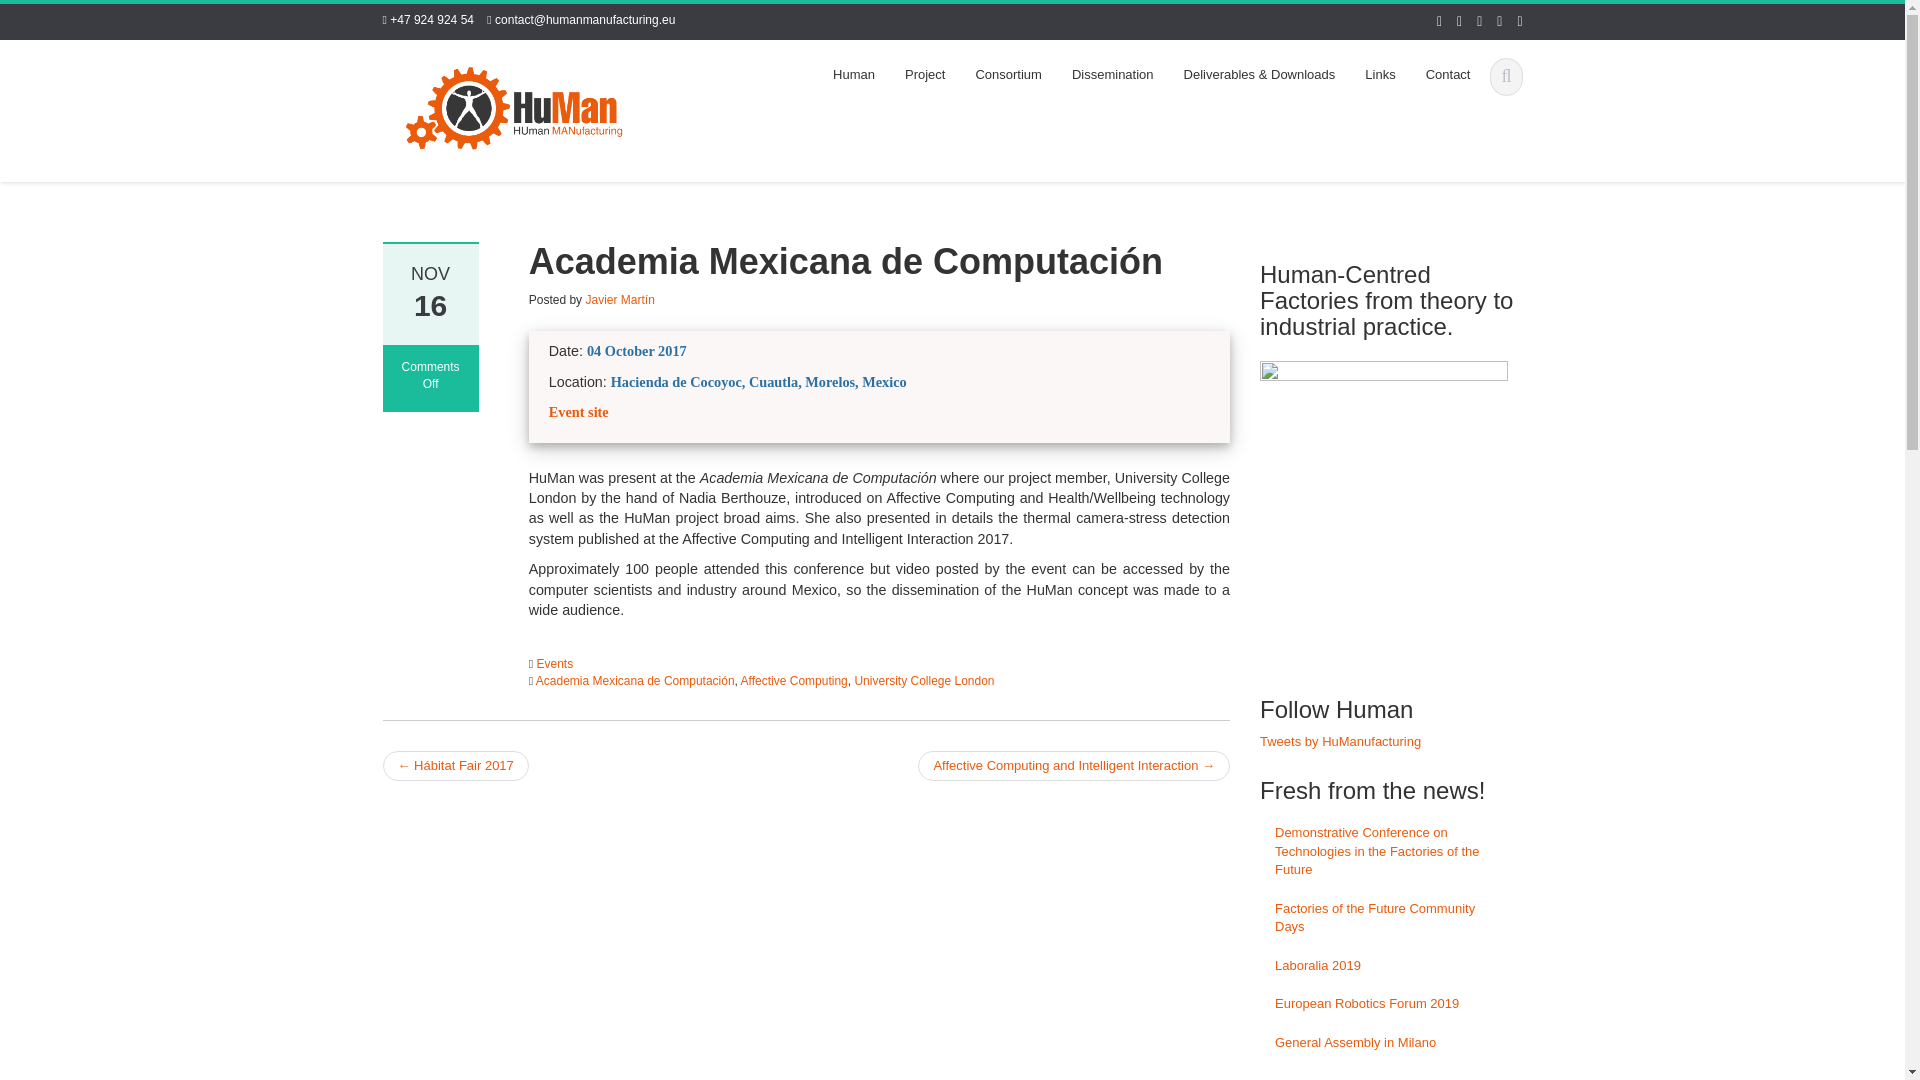  I want to click on European Robotics Forum 2019, so click(1390, 1004).